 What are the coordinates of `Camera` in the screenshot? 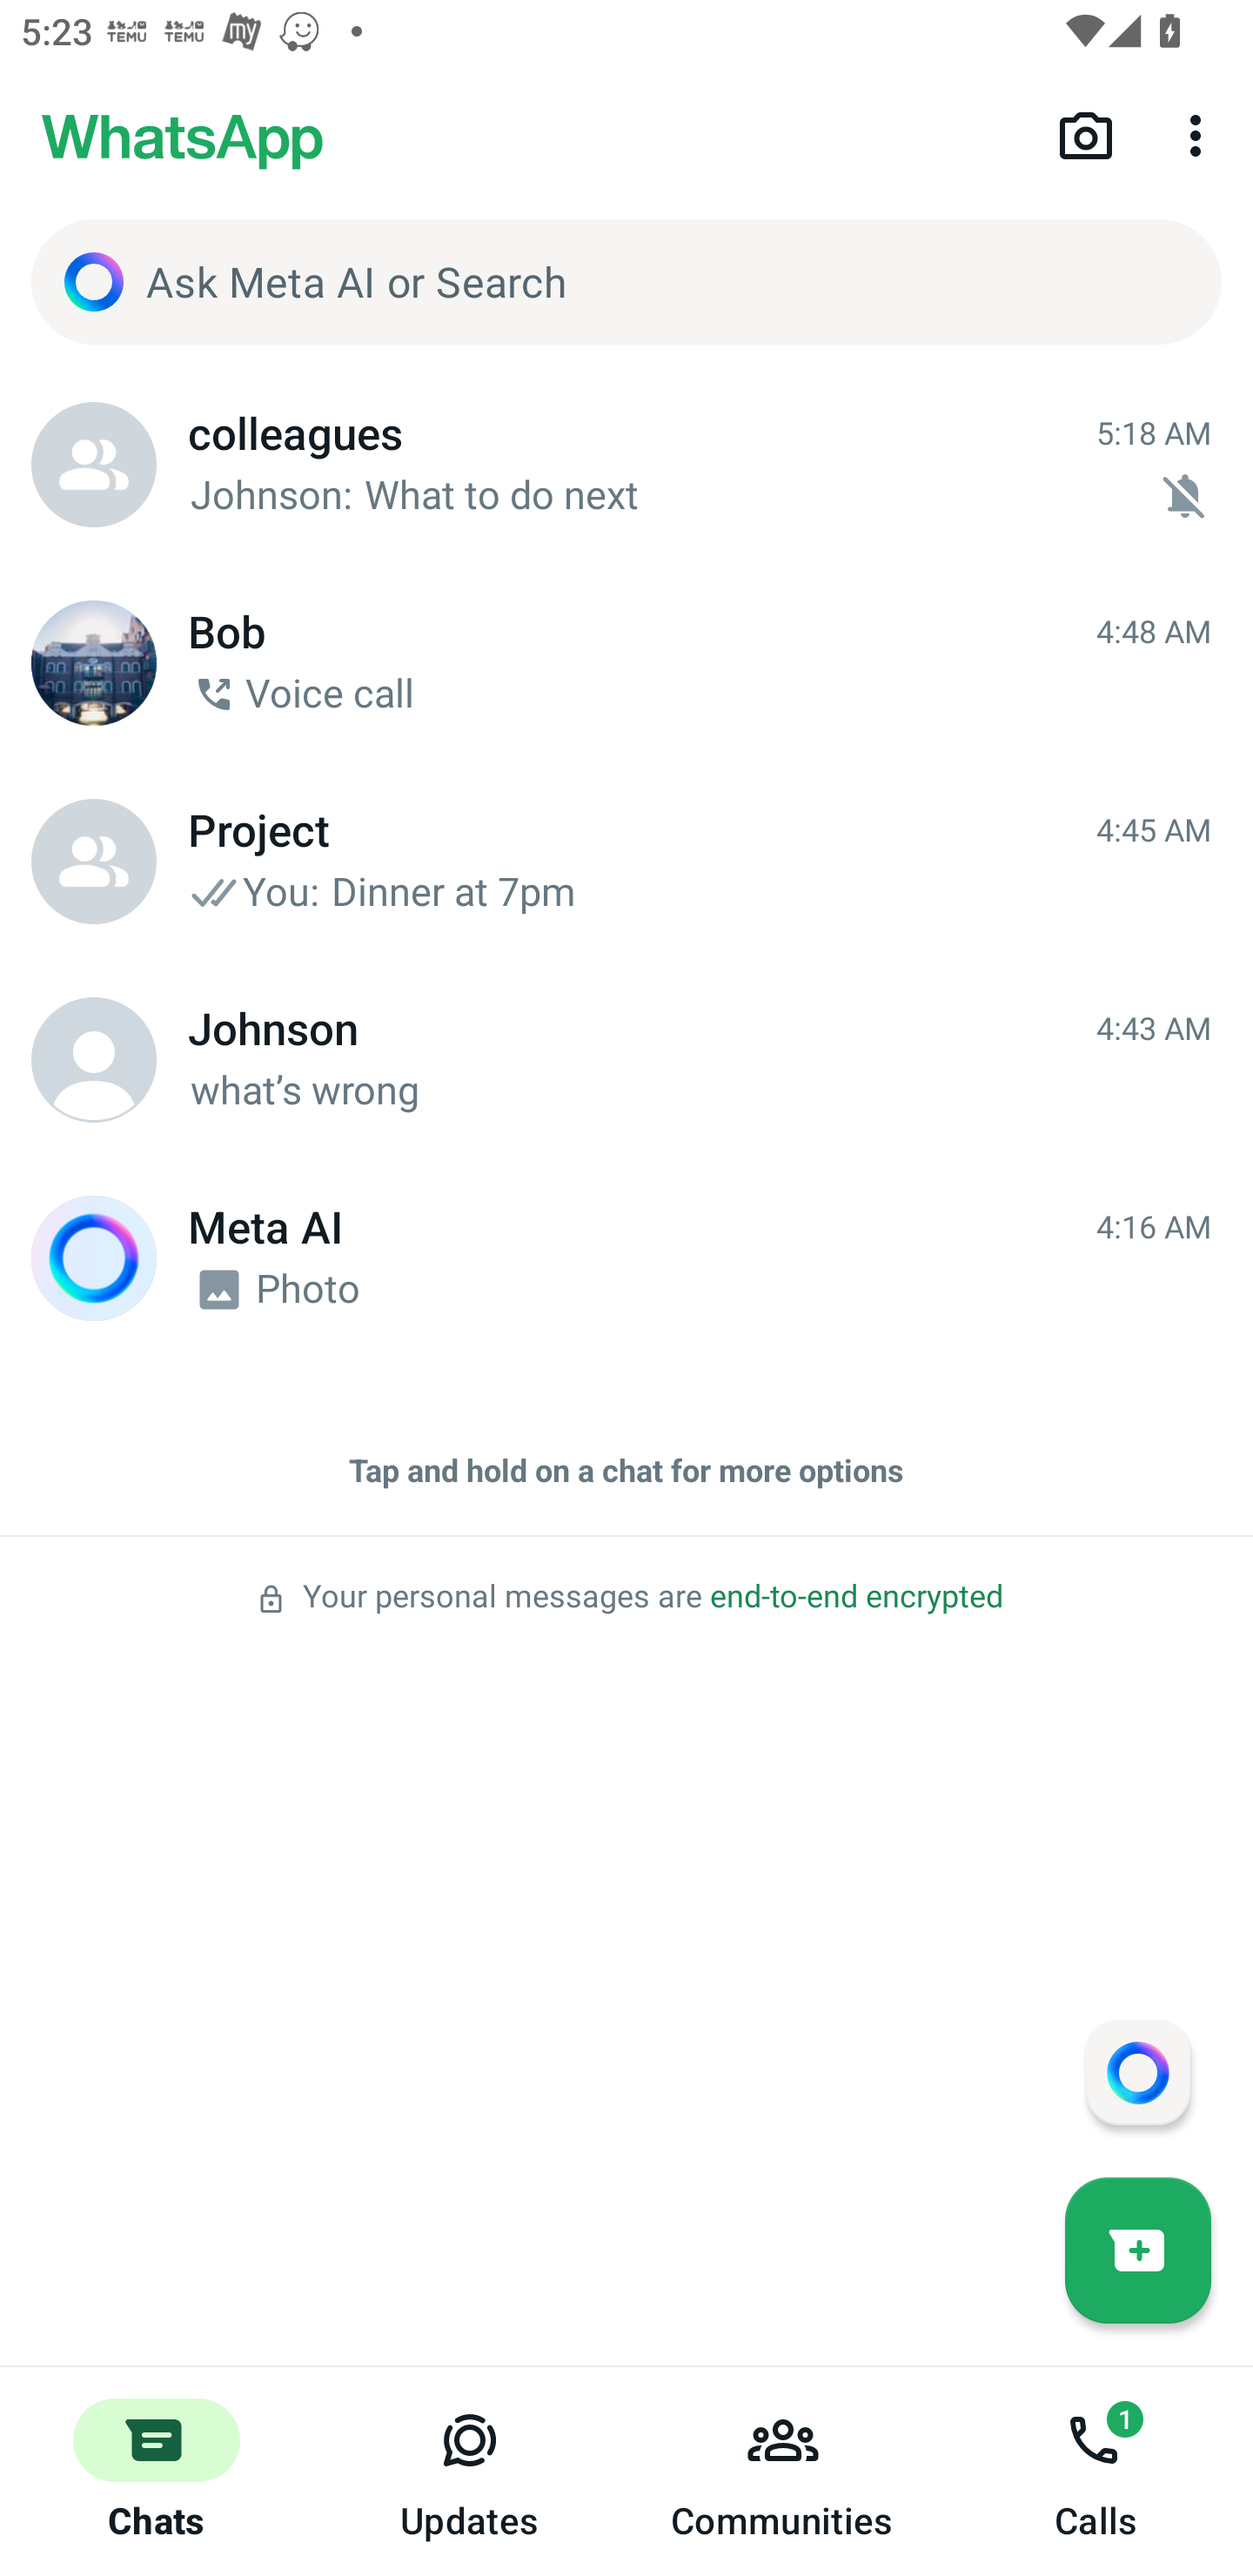 It's located at (1086, 134).